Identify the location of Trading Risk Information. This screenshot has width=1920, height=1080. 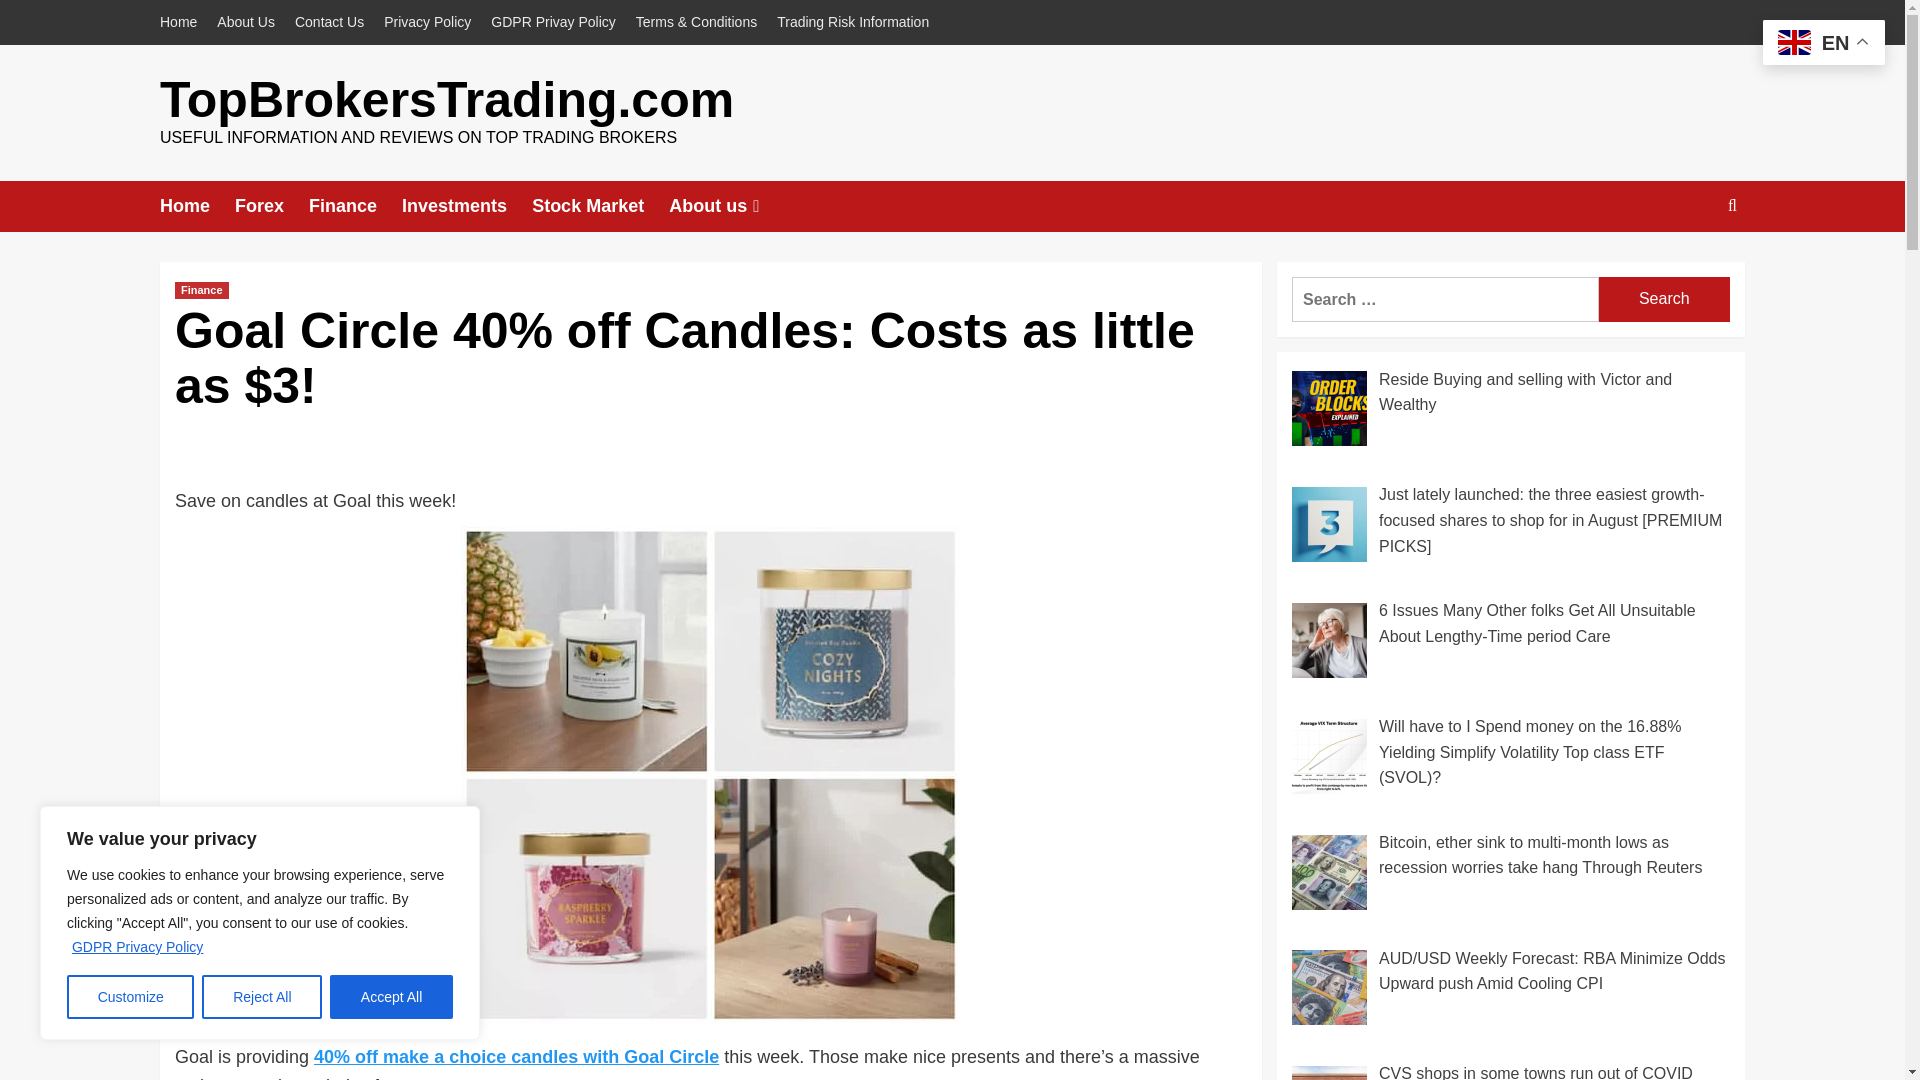
(852, 22).